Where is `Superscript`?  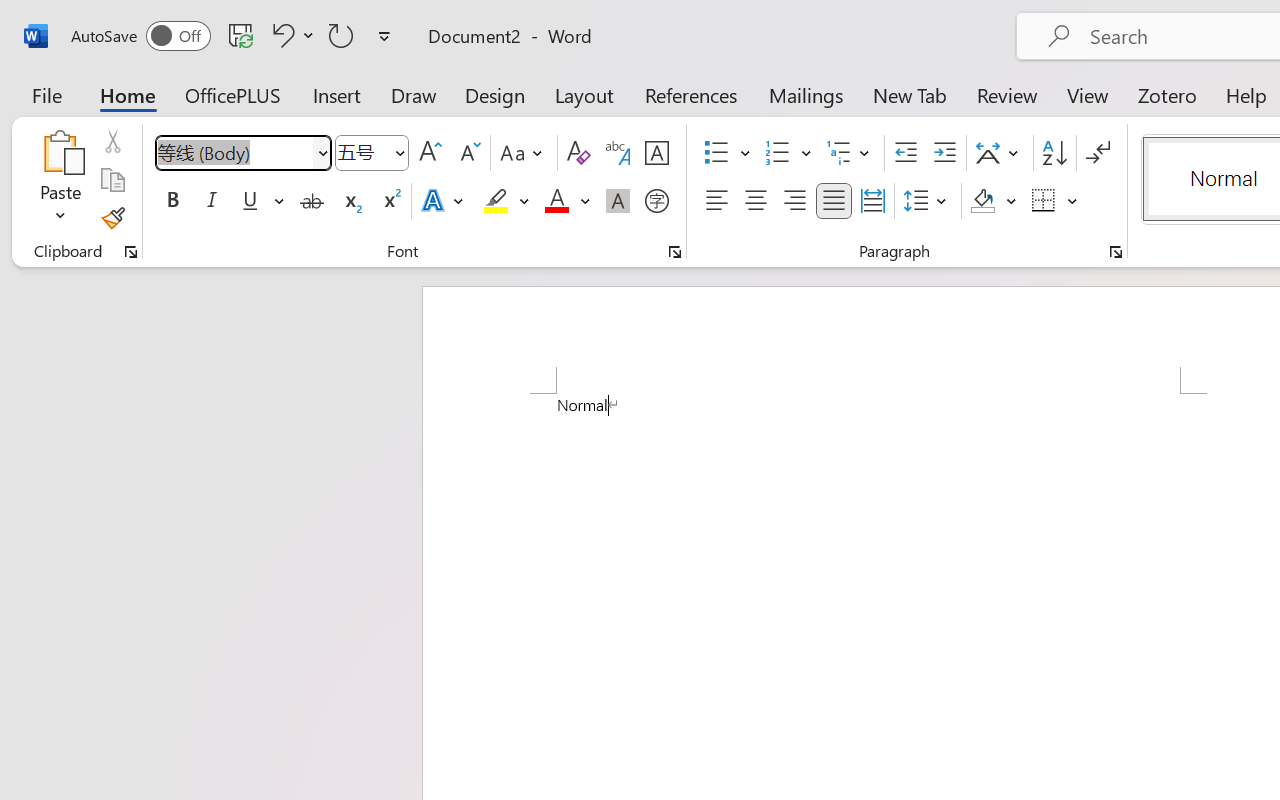
Superscript is located at coordinates (390, 201).